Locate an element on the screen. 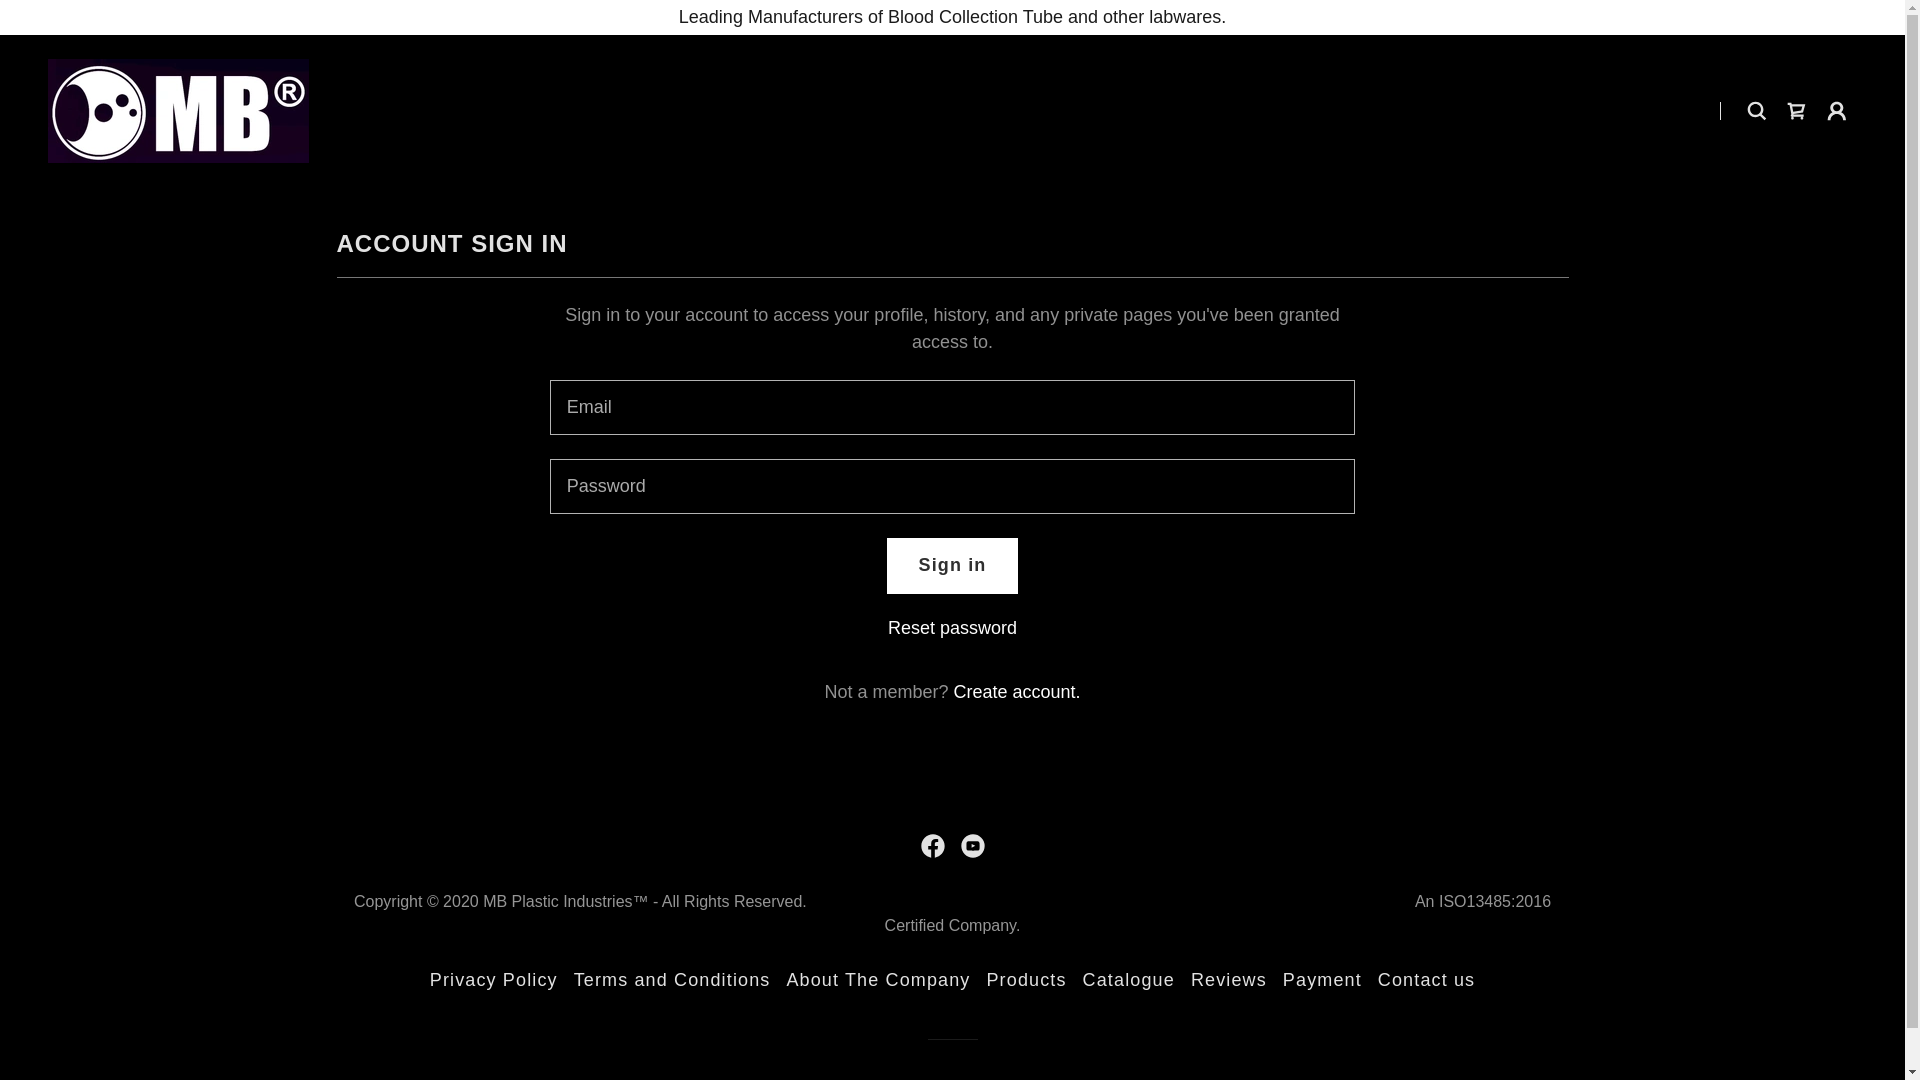  MB Plastic industries is located at coordinates (178, 110).